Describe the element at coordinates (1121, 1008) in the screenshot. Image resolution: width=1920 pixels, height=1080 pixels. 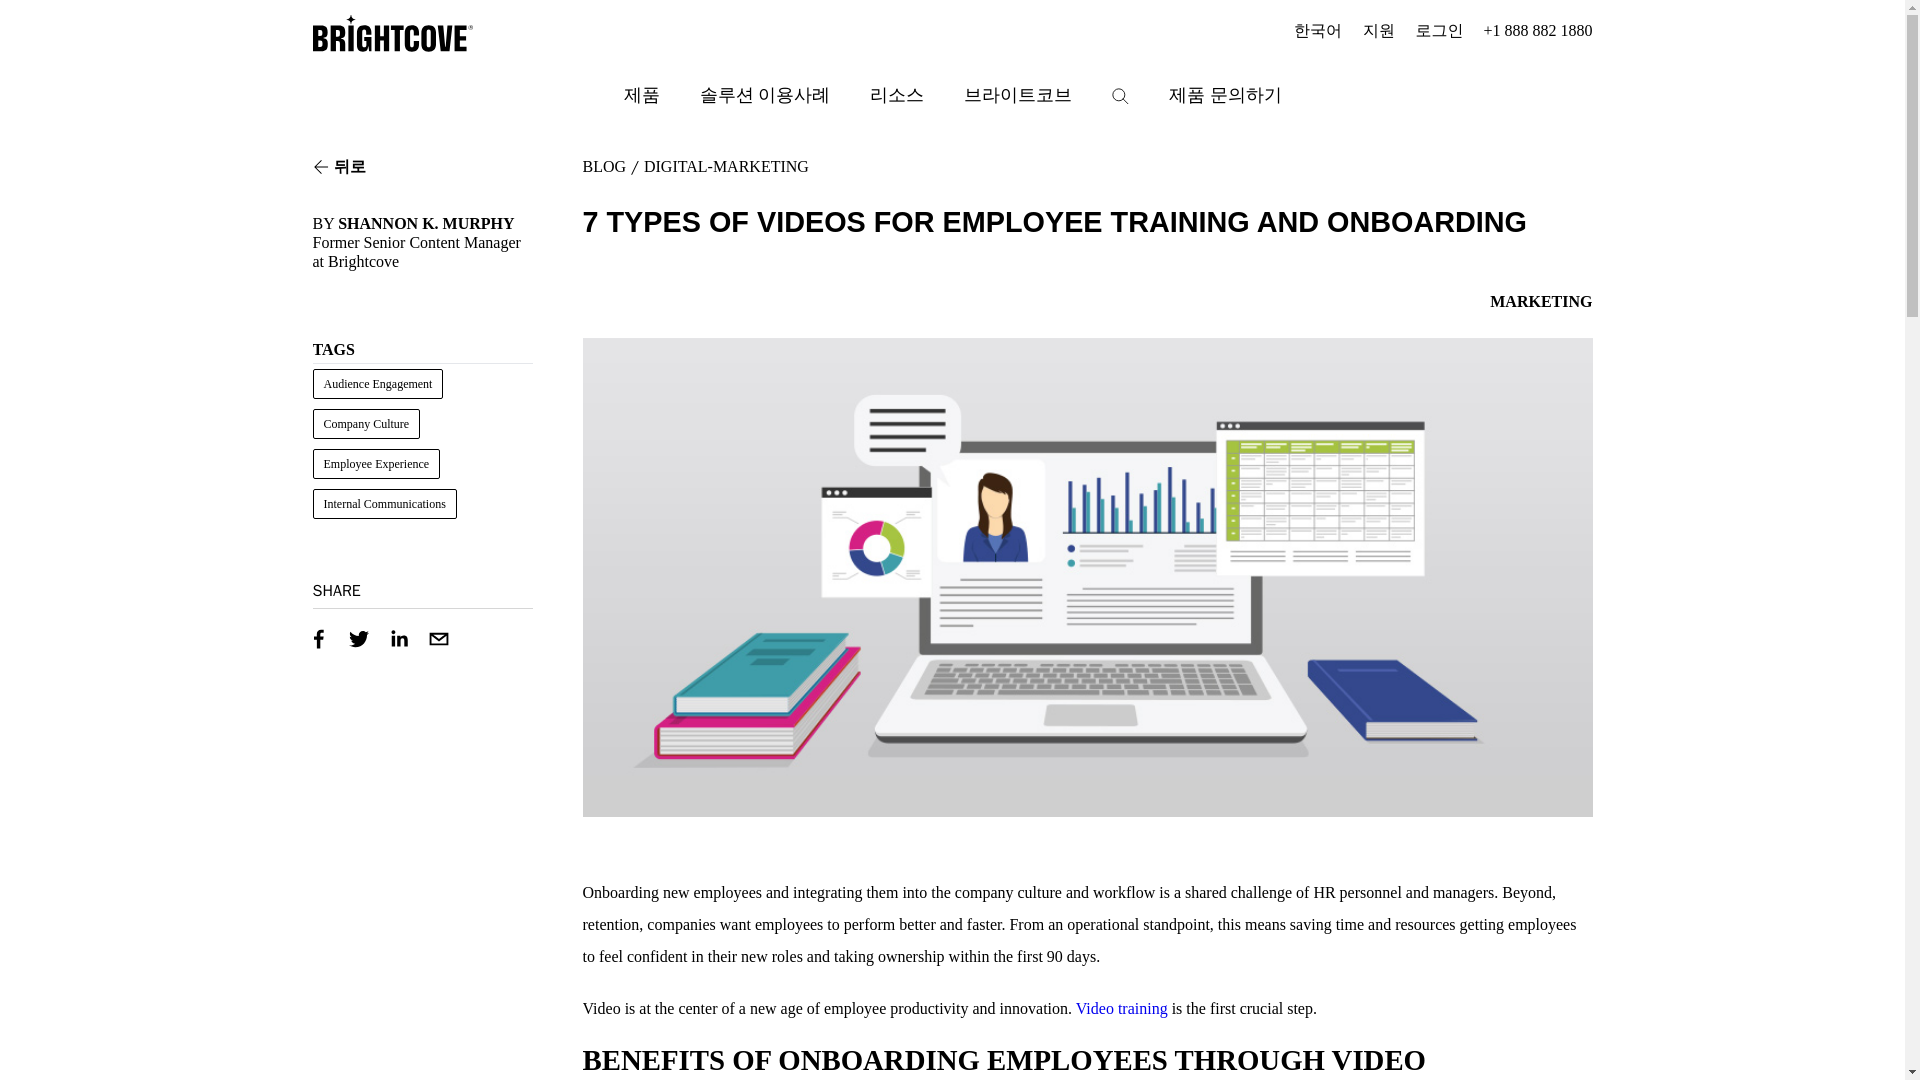
I see `How to Make Employee Training Videos More Engaging` at that location.